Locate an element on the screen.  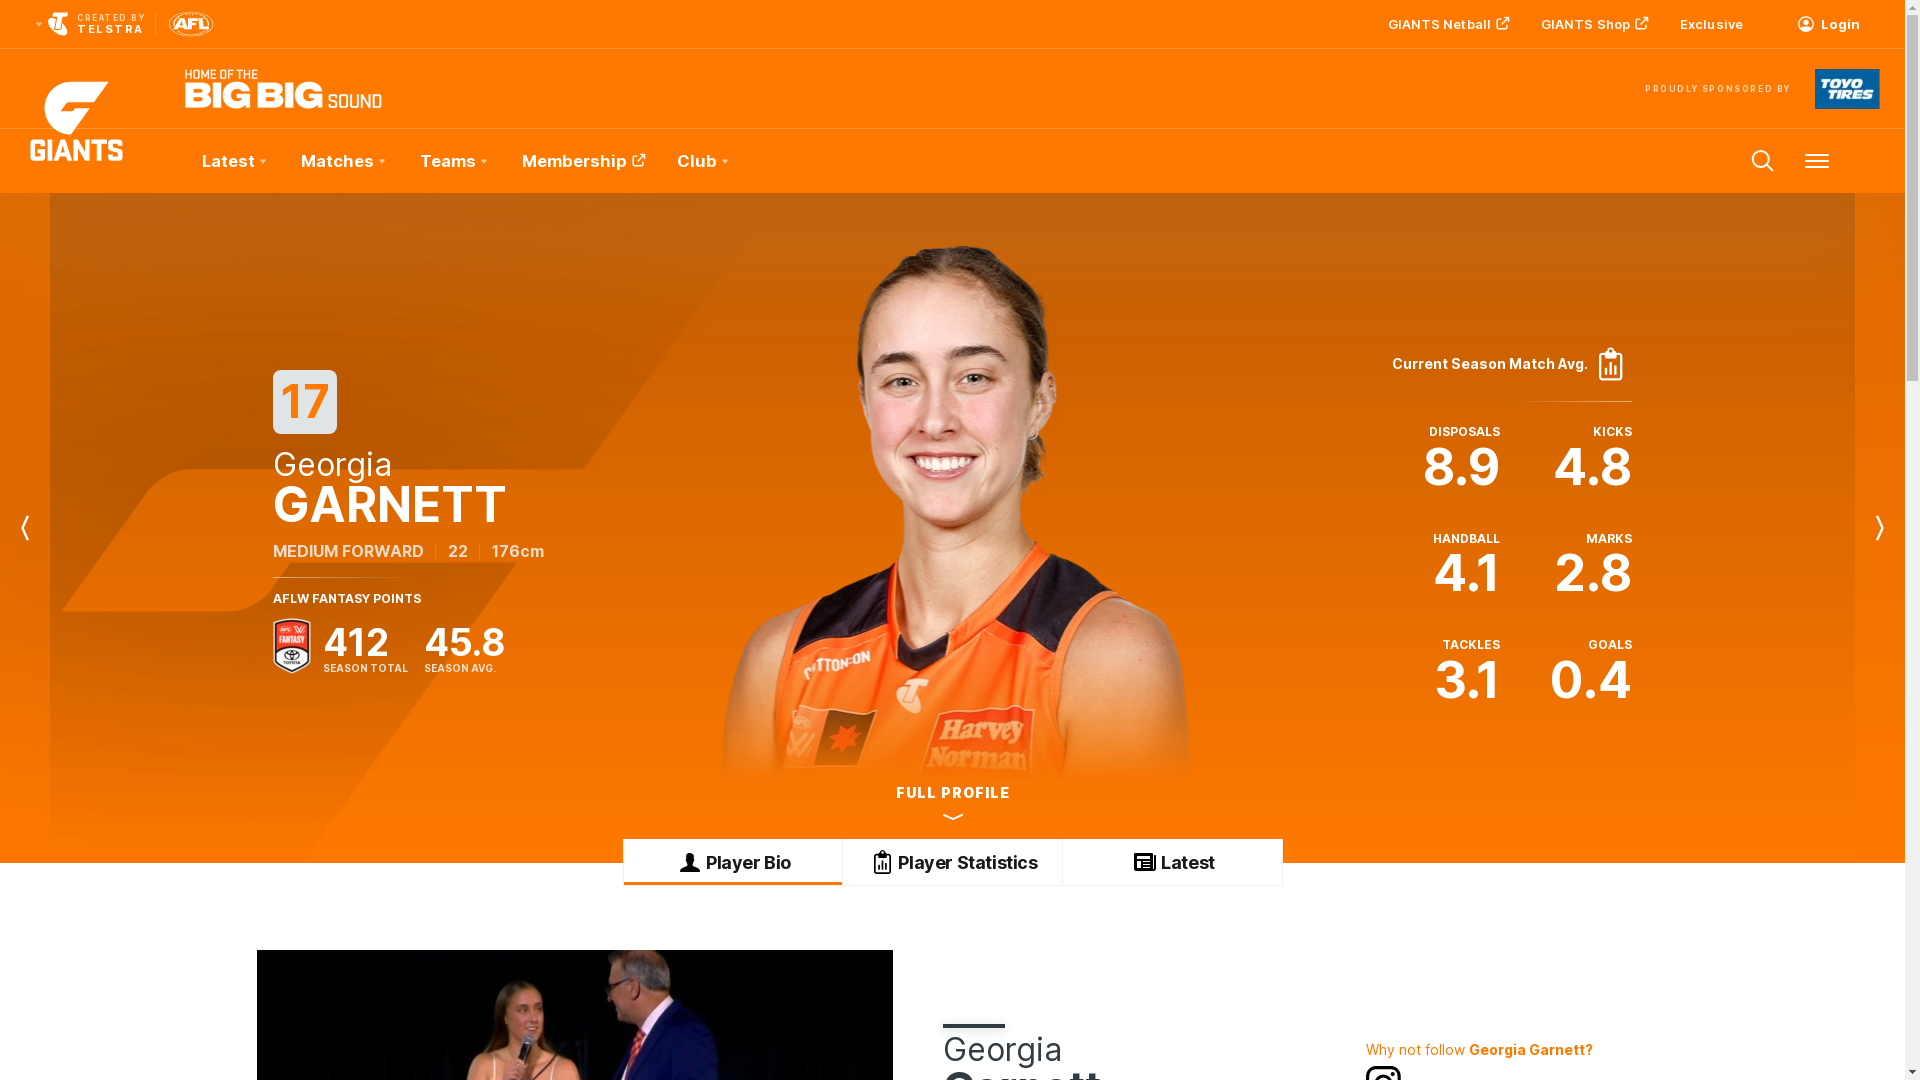
CREATED BY
TELSTRA is located at coordinates (88, 24).